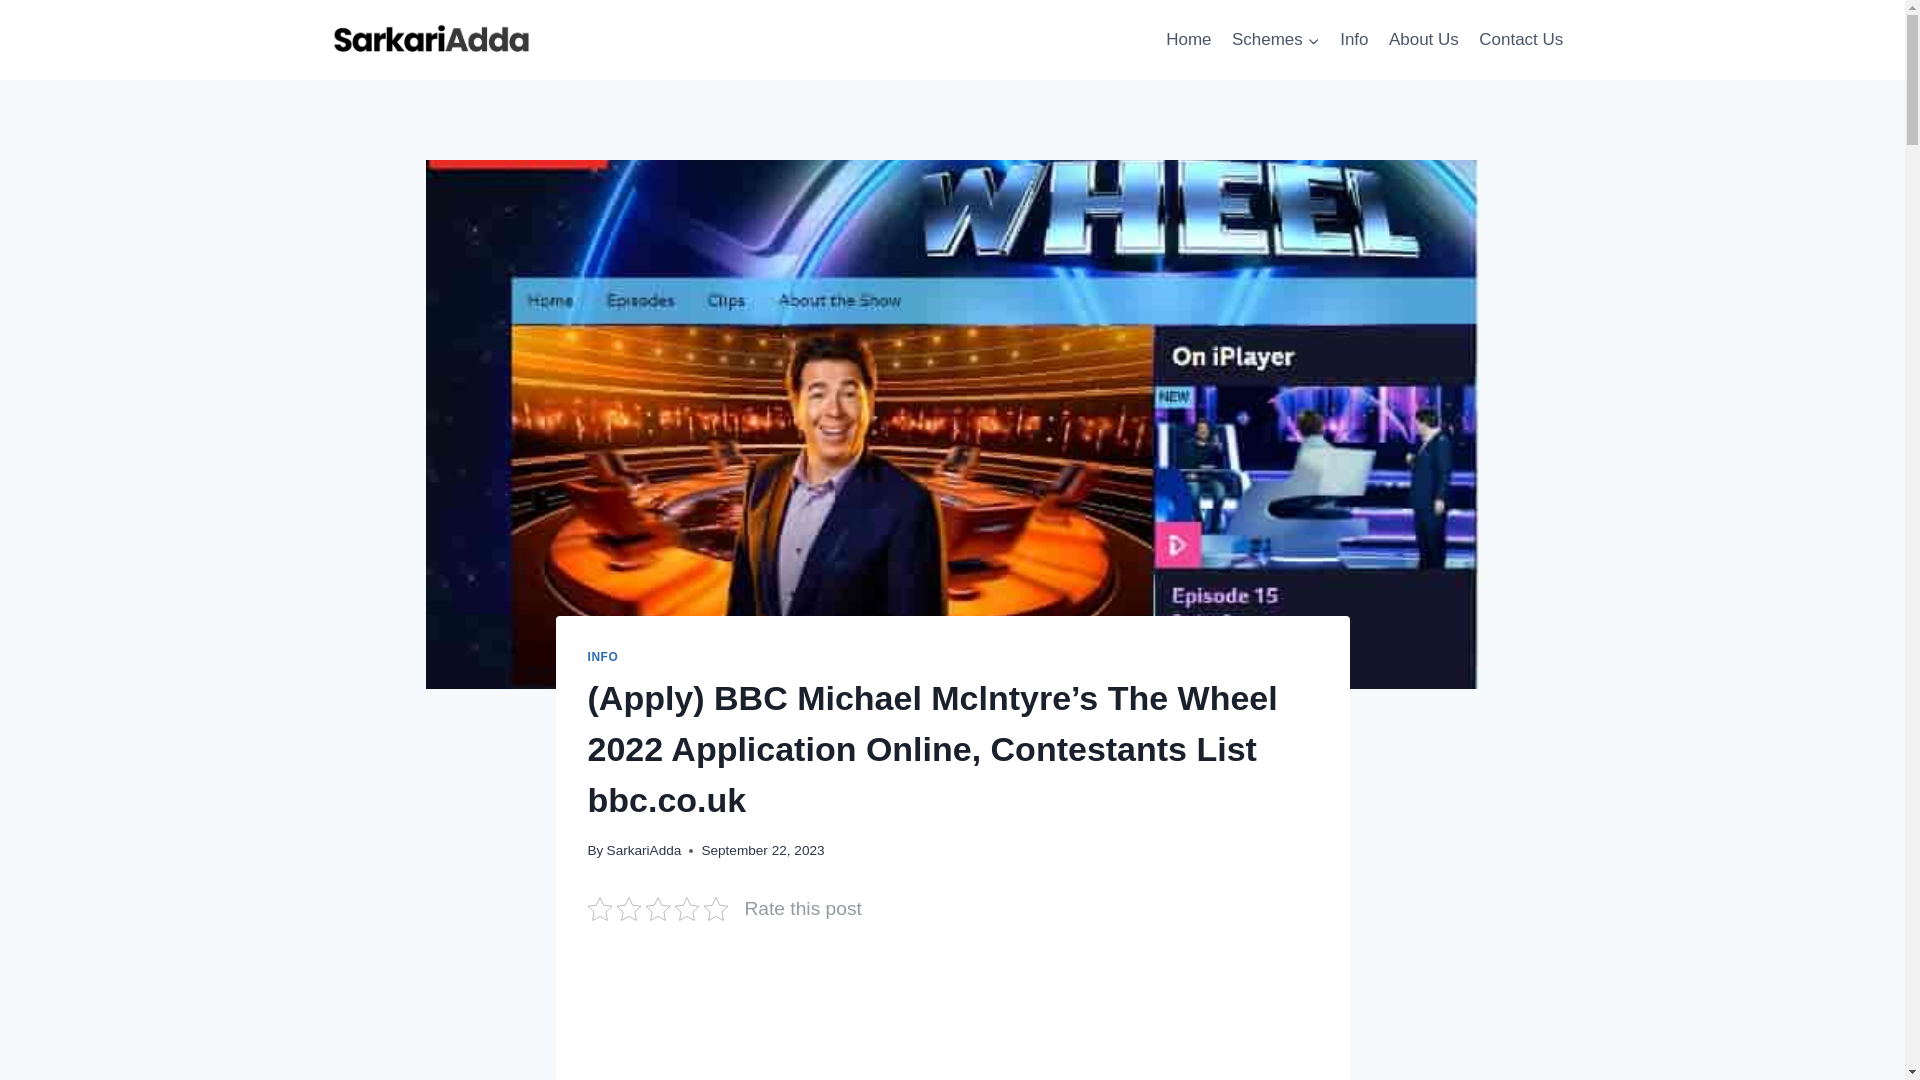 Image resolution: width=1920 pixels, height=1080 pixels. I want to click on Advertisement, so click(952, 1018).